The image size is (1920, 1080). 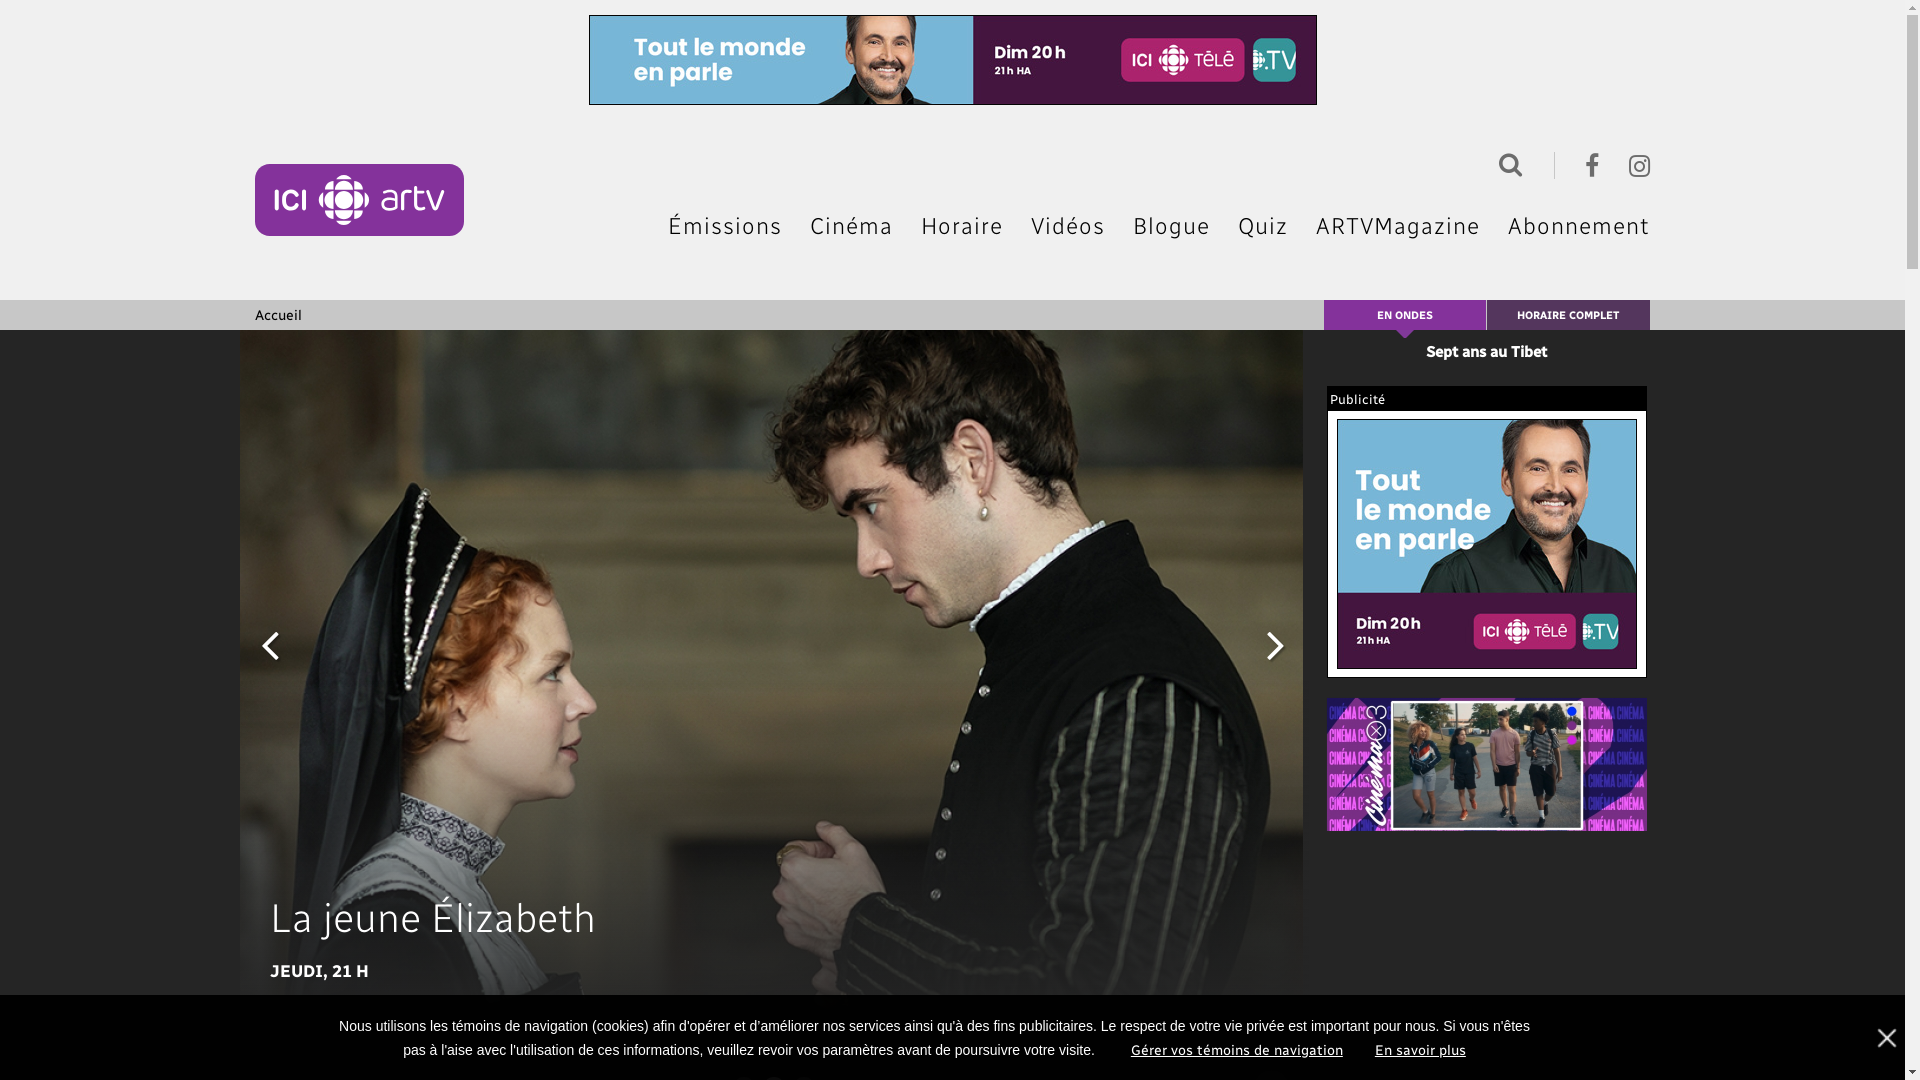 What do you see at coordinates (1398, 225) in the screenshot?
I see `ARTVMagazine` at bounding box center [1398, 225].